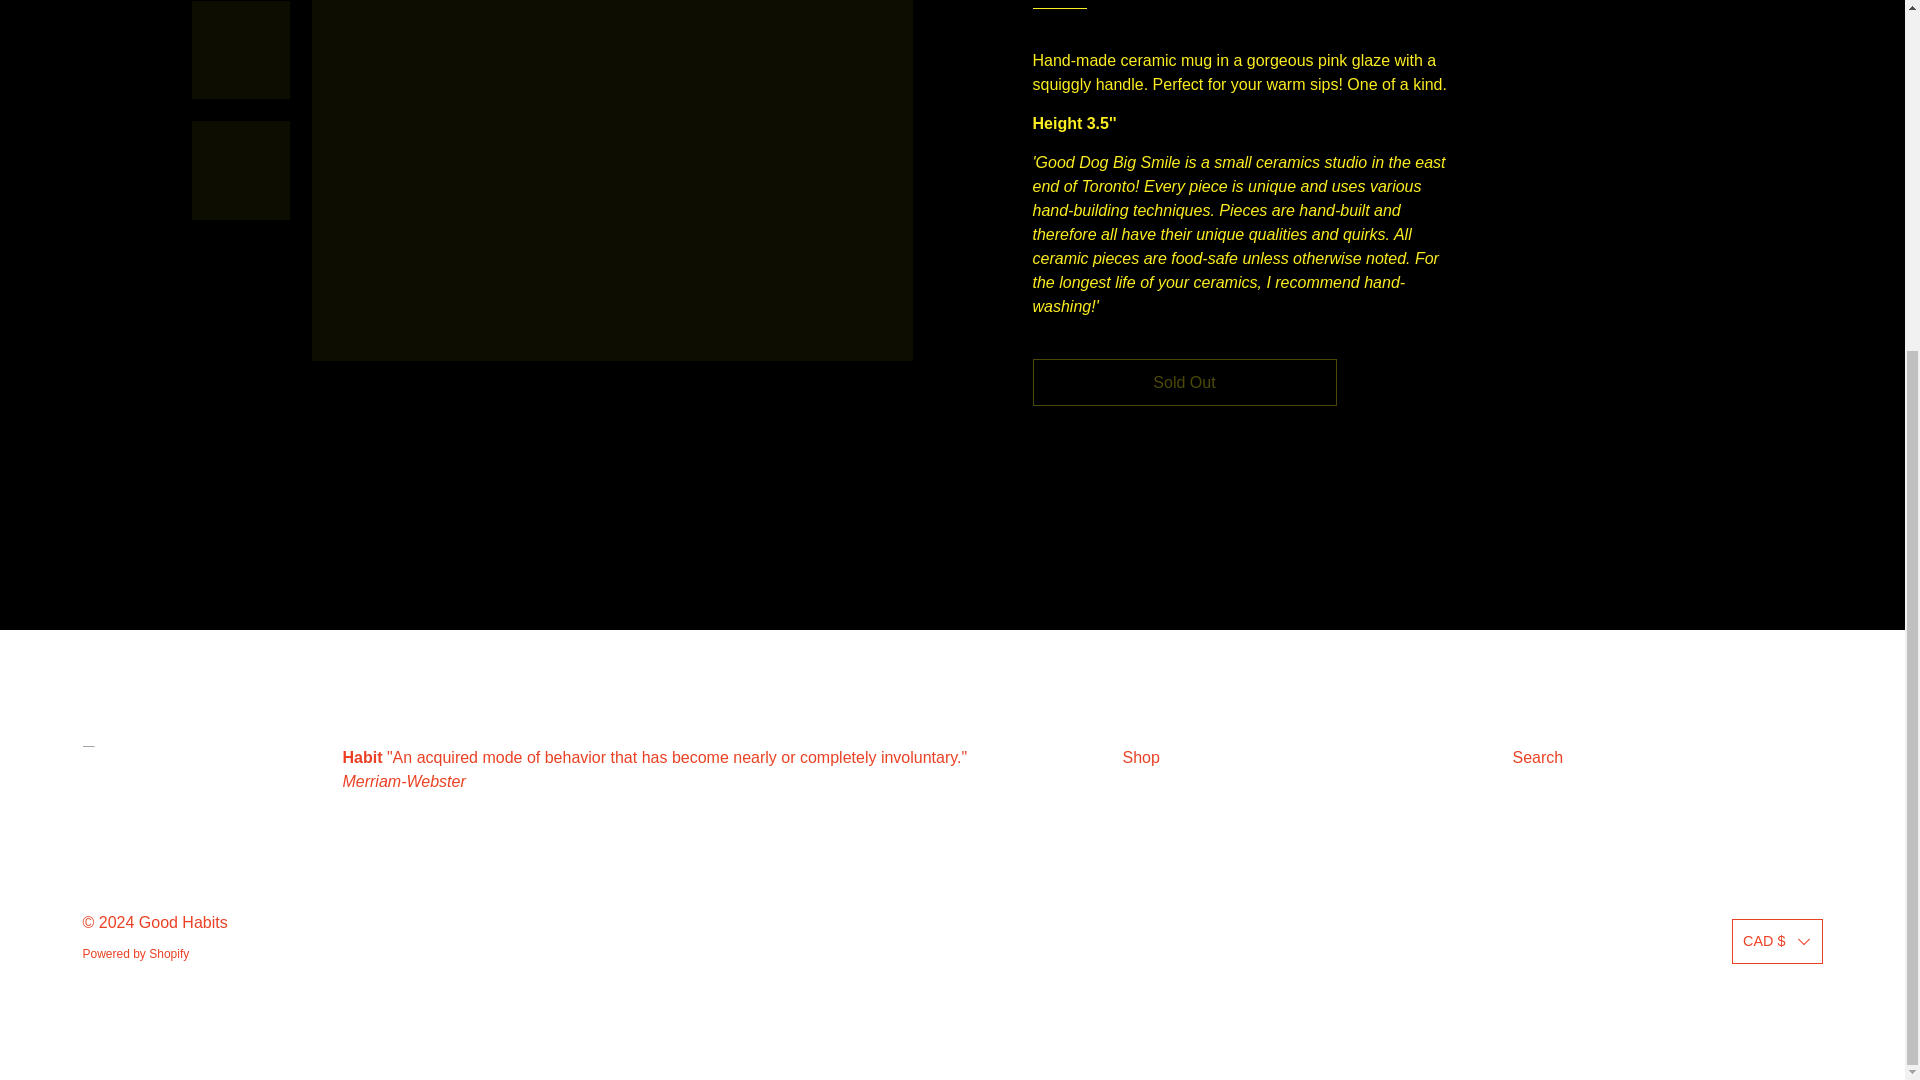 This screenshot has height=1080, width=1920. I want to click on Load image into Gallery viewer, Pink Ceramic Mug, so click(240, 170).